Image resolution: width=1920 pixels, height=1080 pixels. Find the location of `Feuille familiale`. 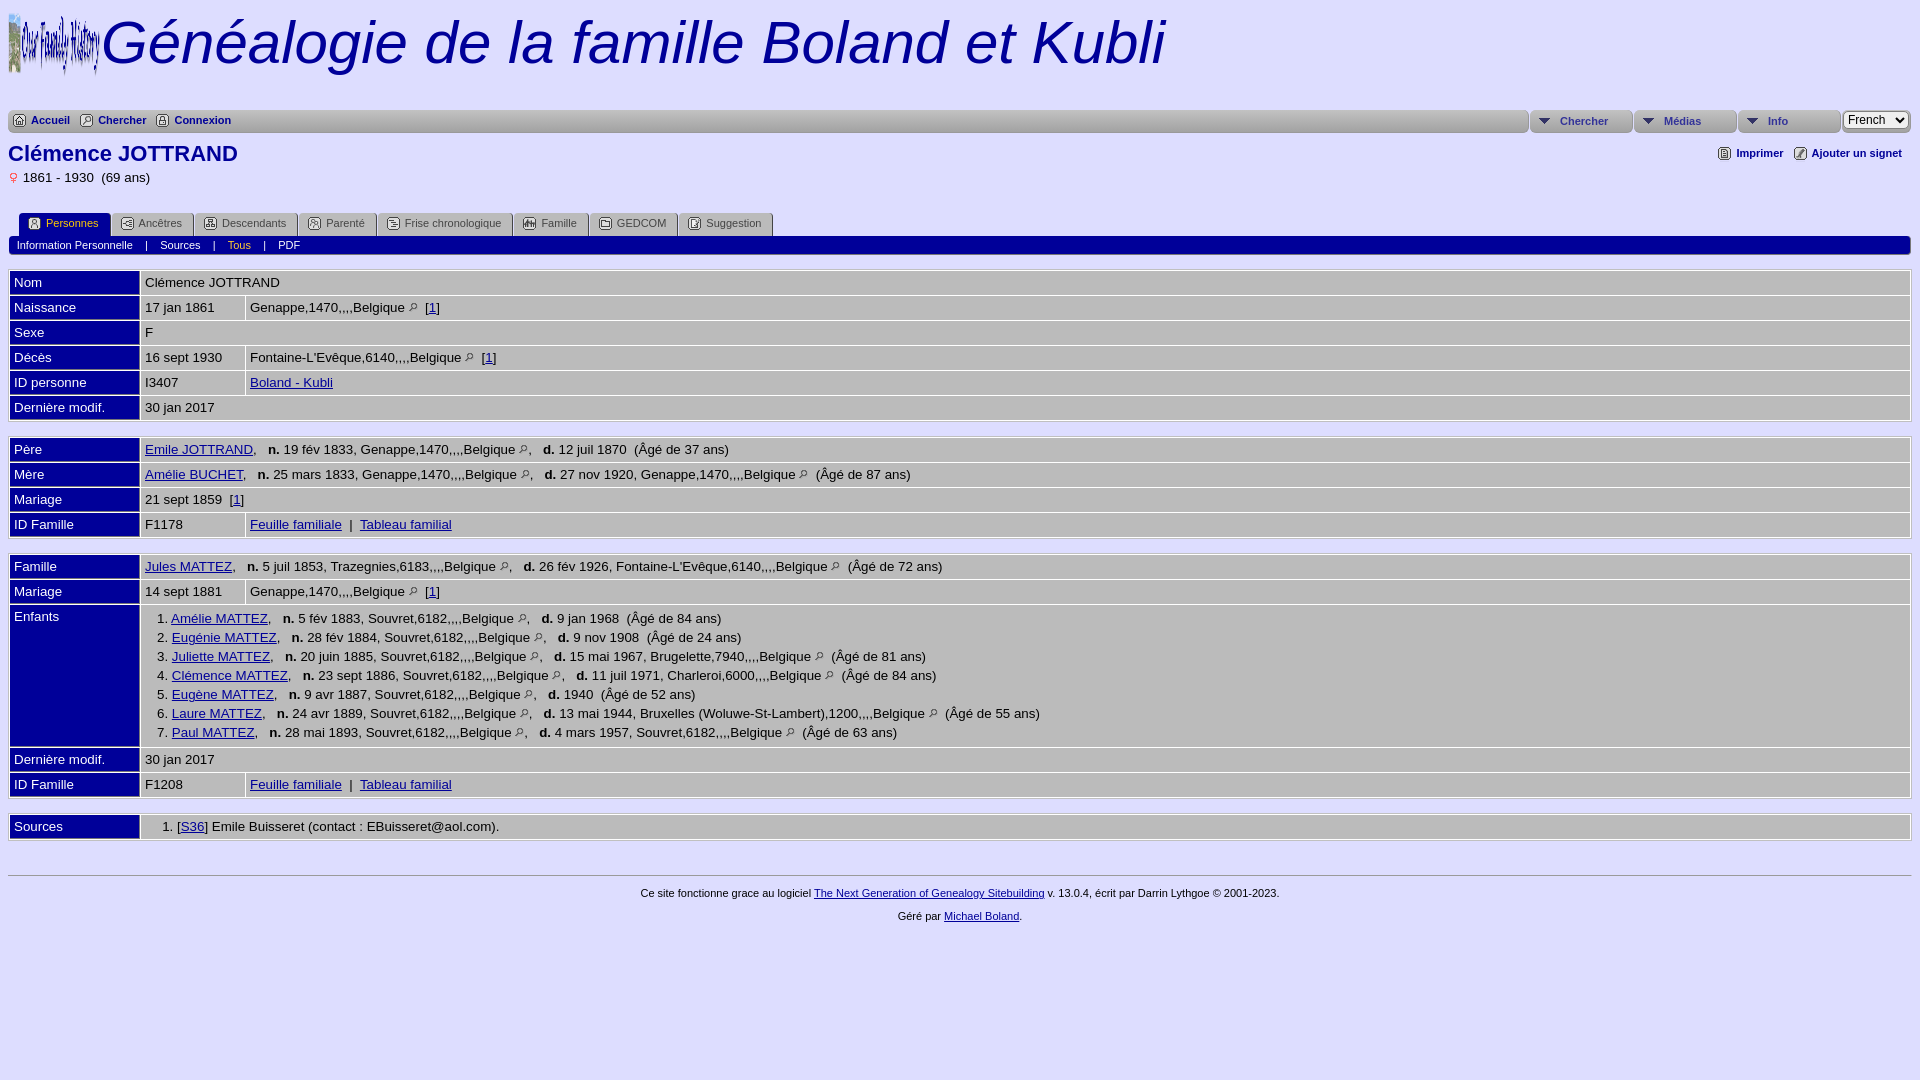

Feuille familiale is located at coordinates (296, 784).